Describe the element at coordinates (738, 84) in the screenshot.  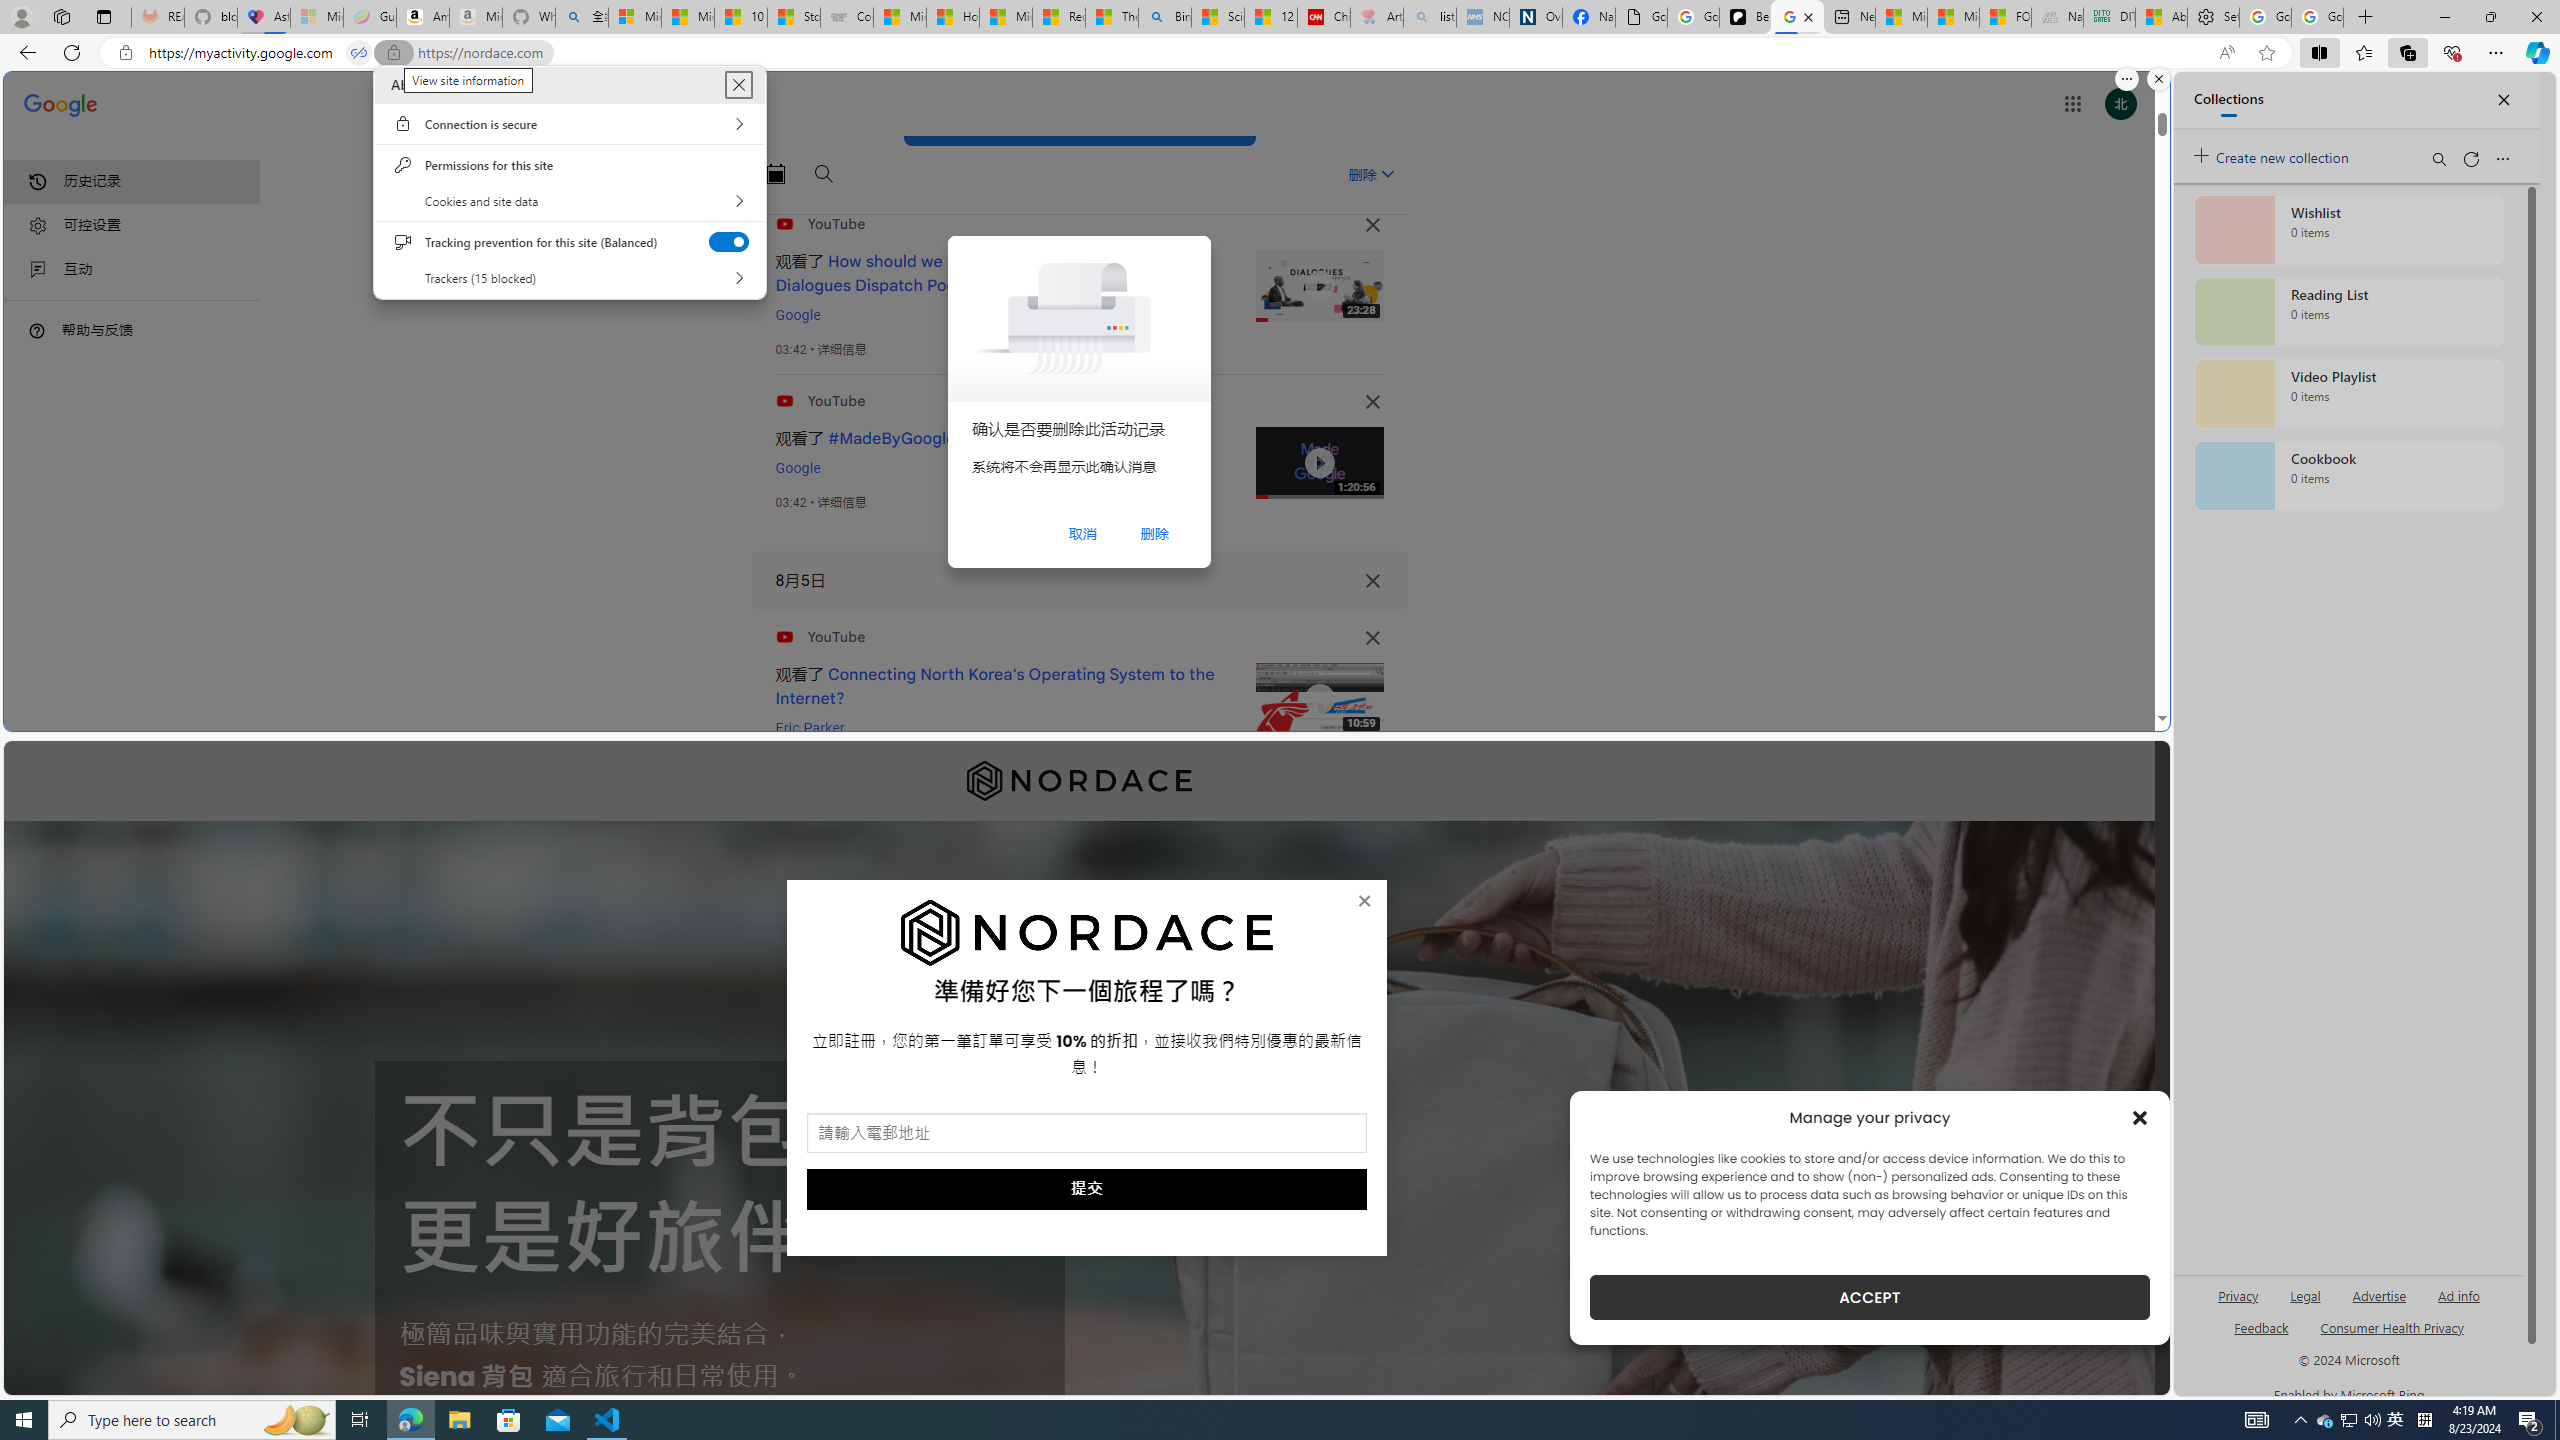
I see `Close` at that location.